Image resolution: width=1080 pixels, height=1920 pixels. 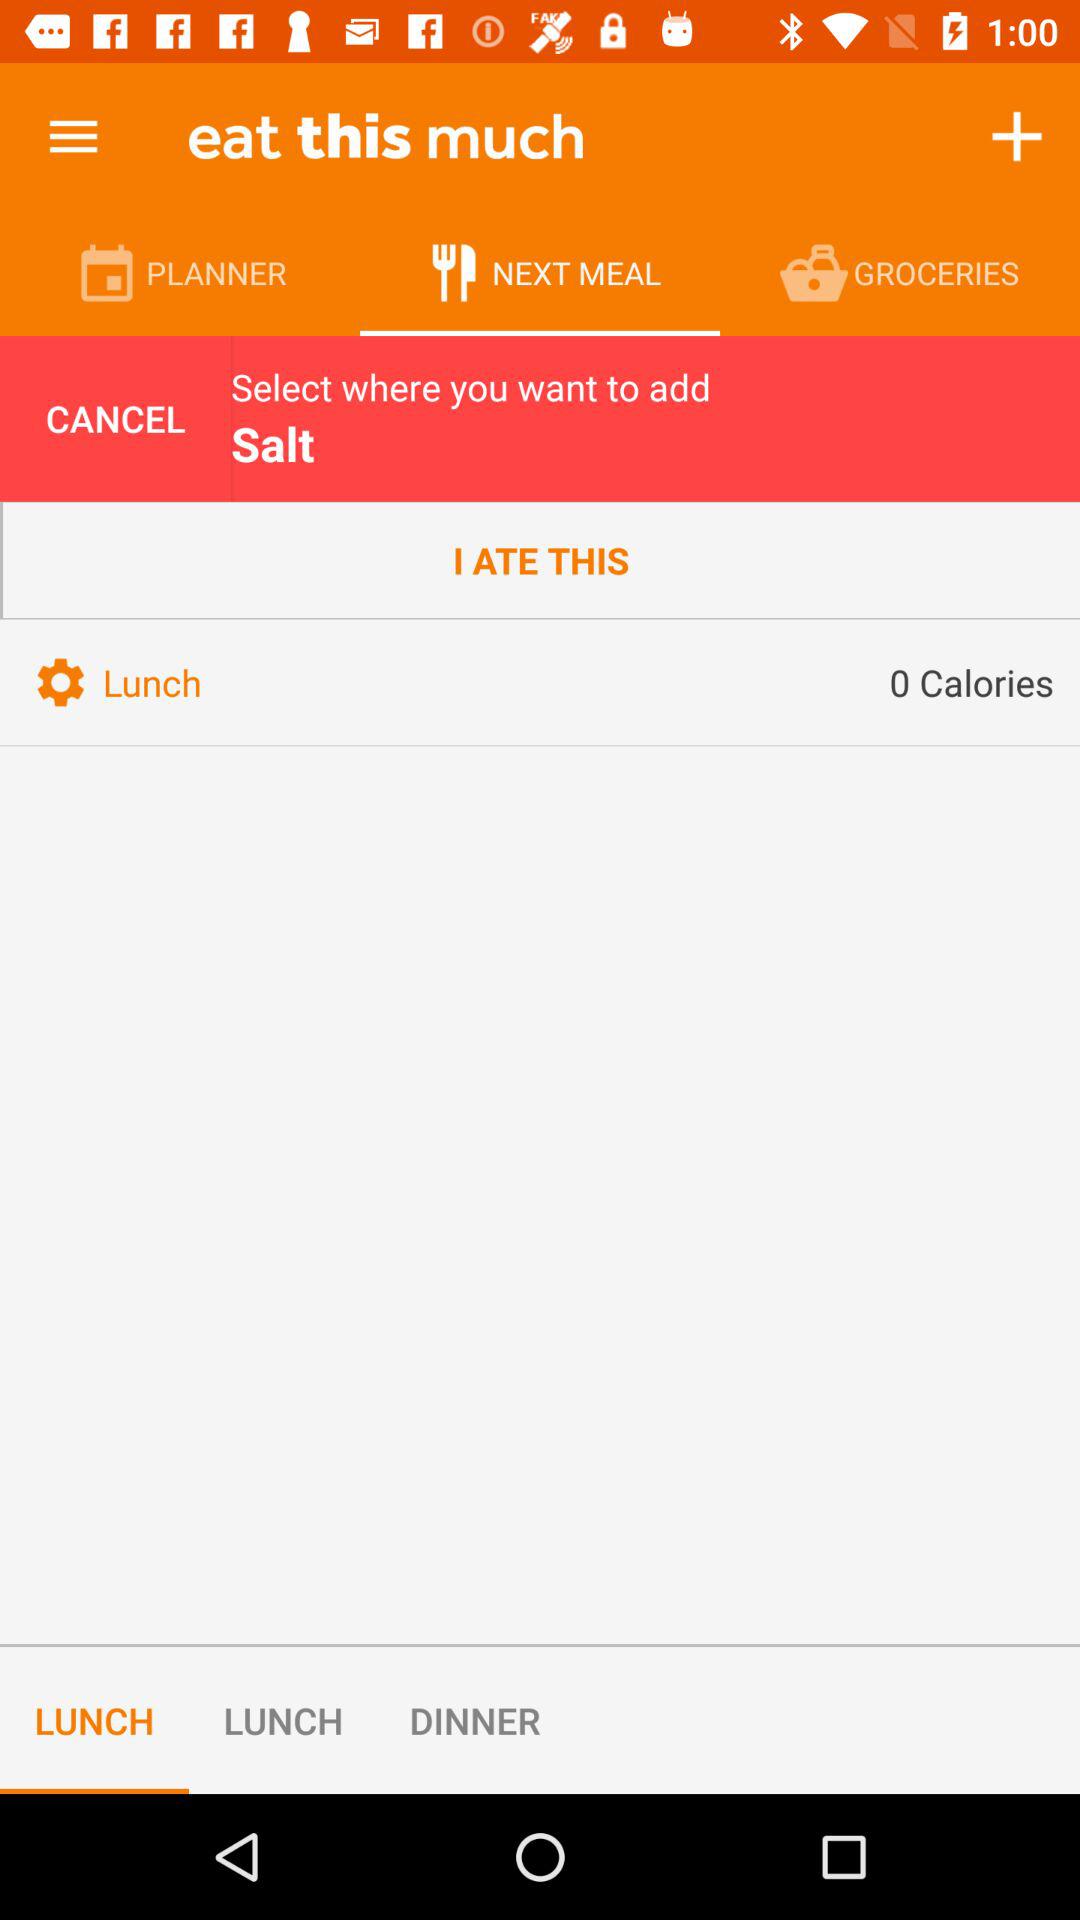 I want to click on click the icon at the left side of groceries, so click(x=816, y=272).